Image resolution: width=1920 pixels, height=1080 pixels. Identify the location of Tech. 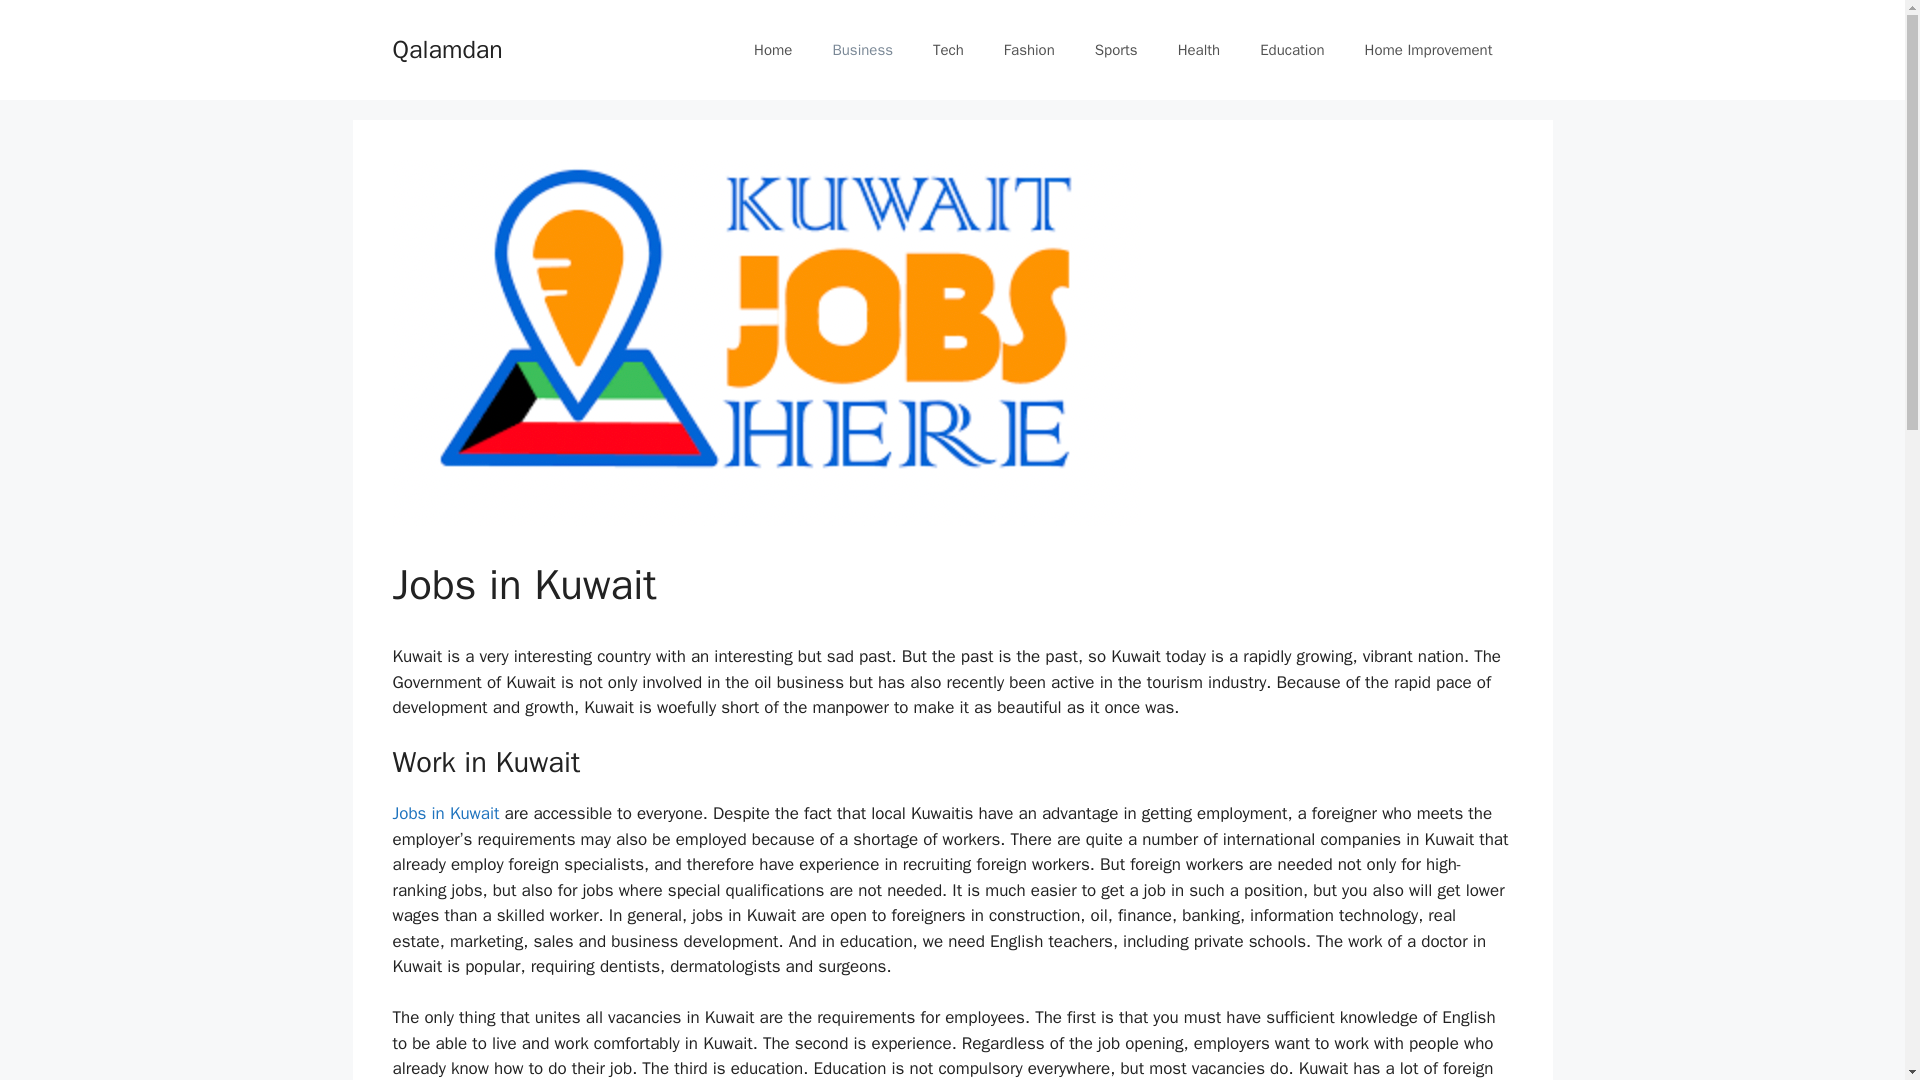
(948, 50).